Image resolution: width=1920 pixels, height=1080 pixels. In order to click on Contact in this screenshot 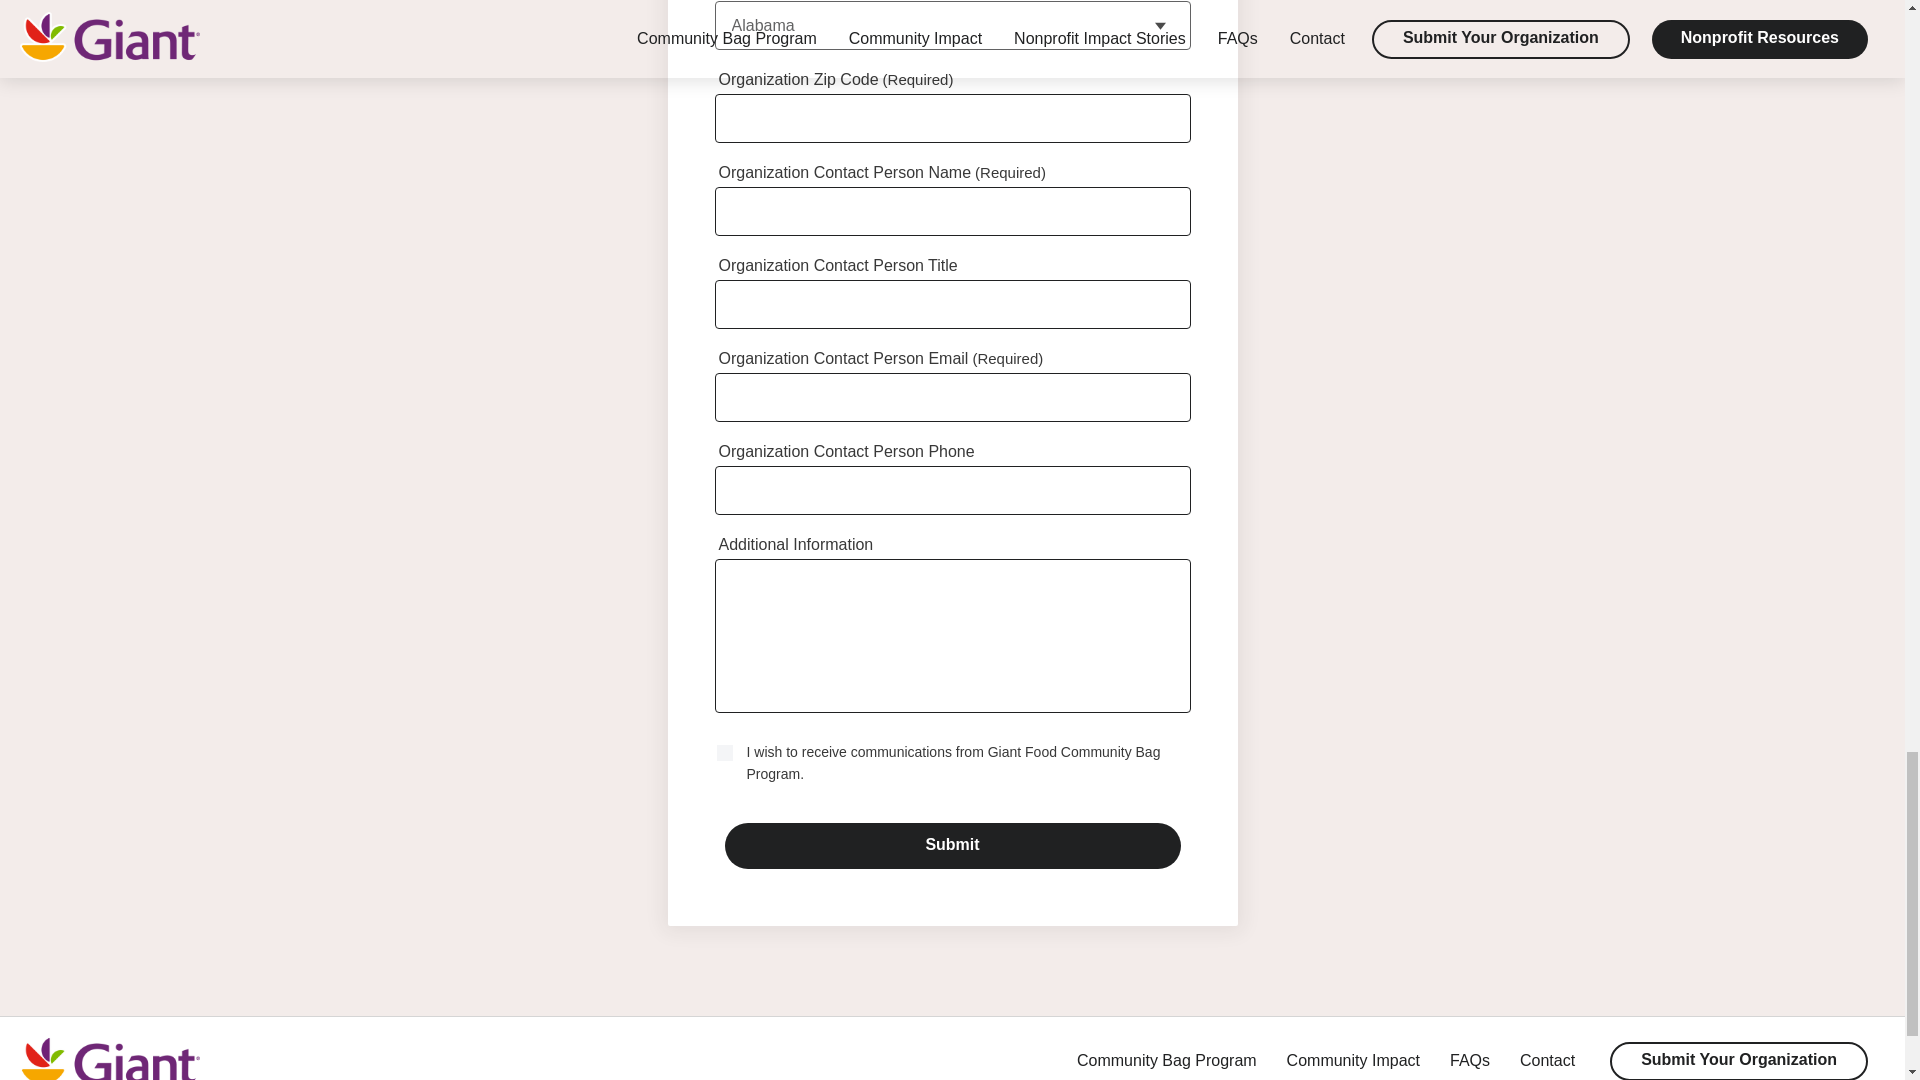, I will do `click(1547, 1061)`.